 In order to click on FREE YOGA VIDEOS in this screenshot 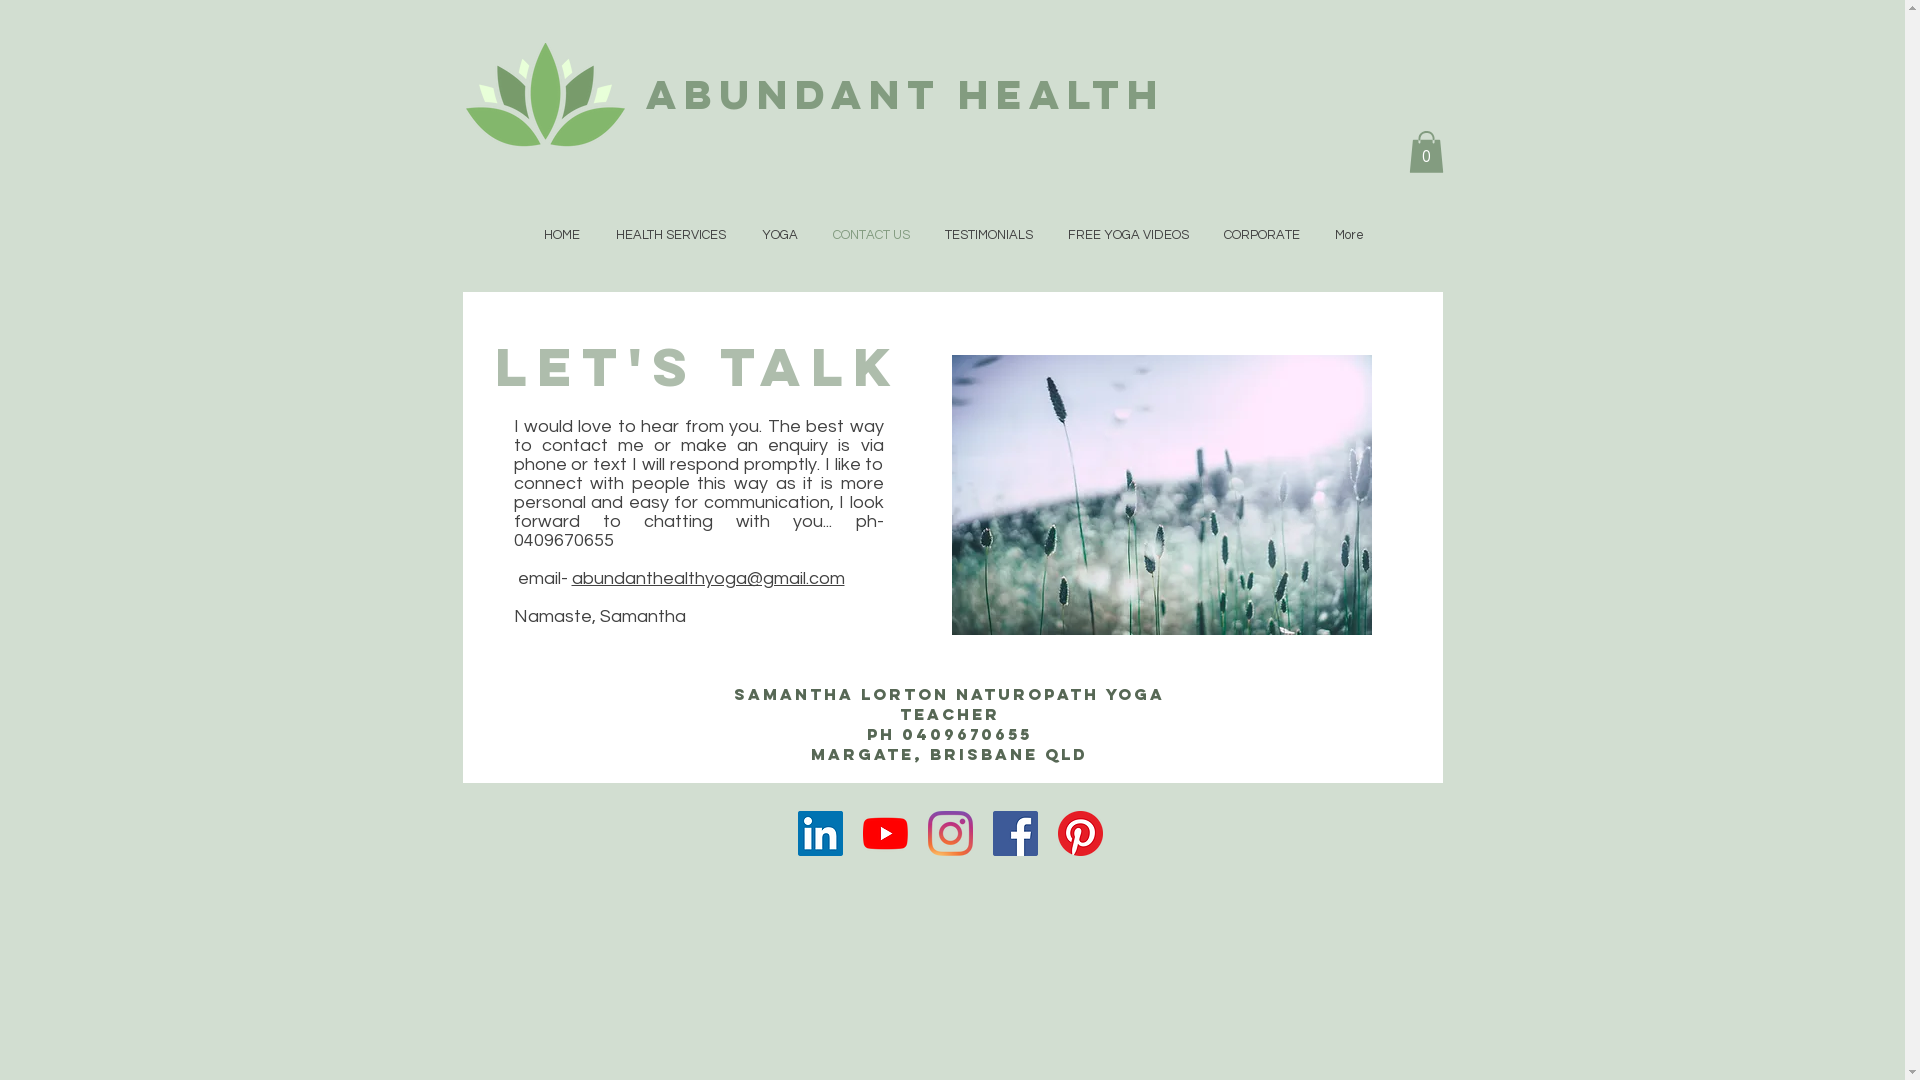, I will do `click(1128, 236)`.